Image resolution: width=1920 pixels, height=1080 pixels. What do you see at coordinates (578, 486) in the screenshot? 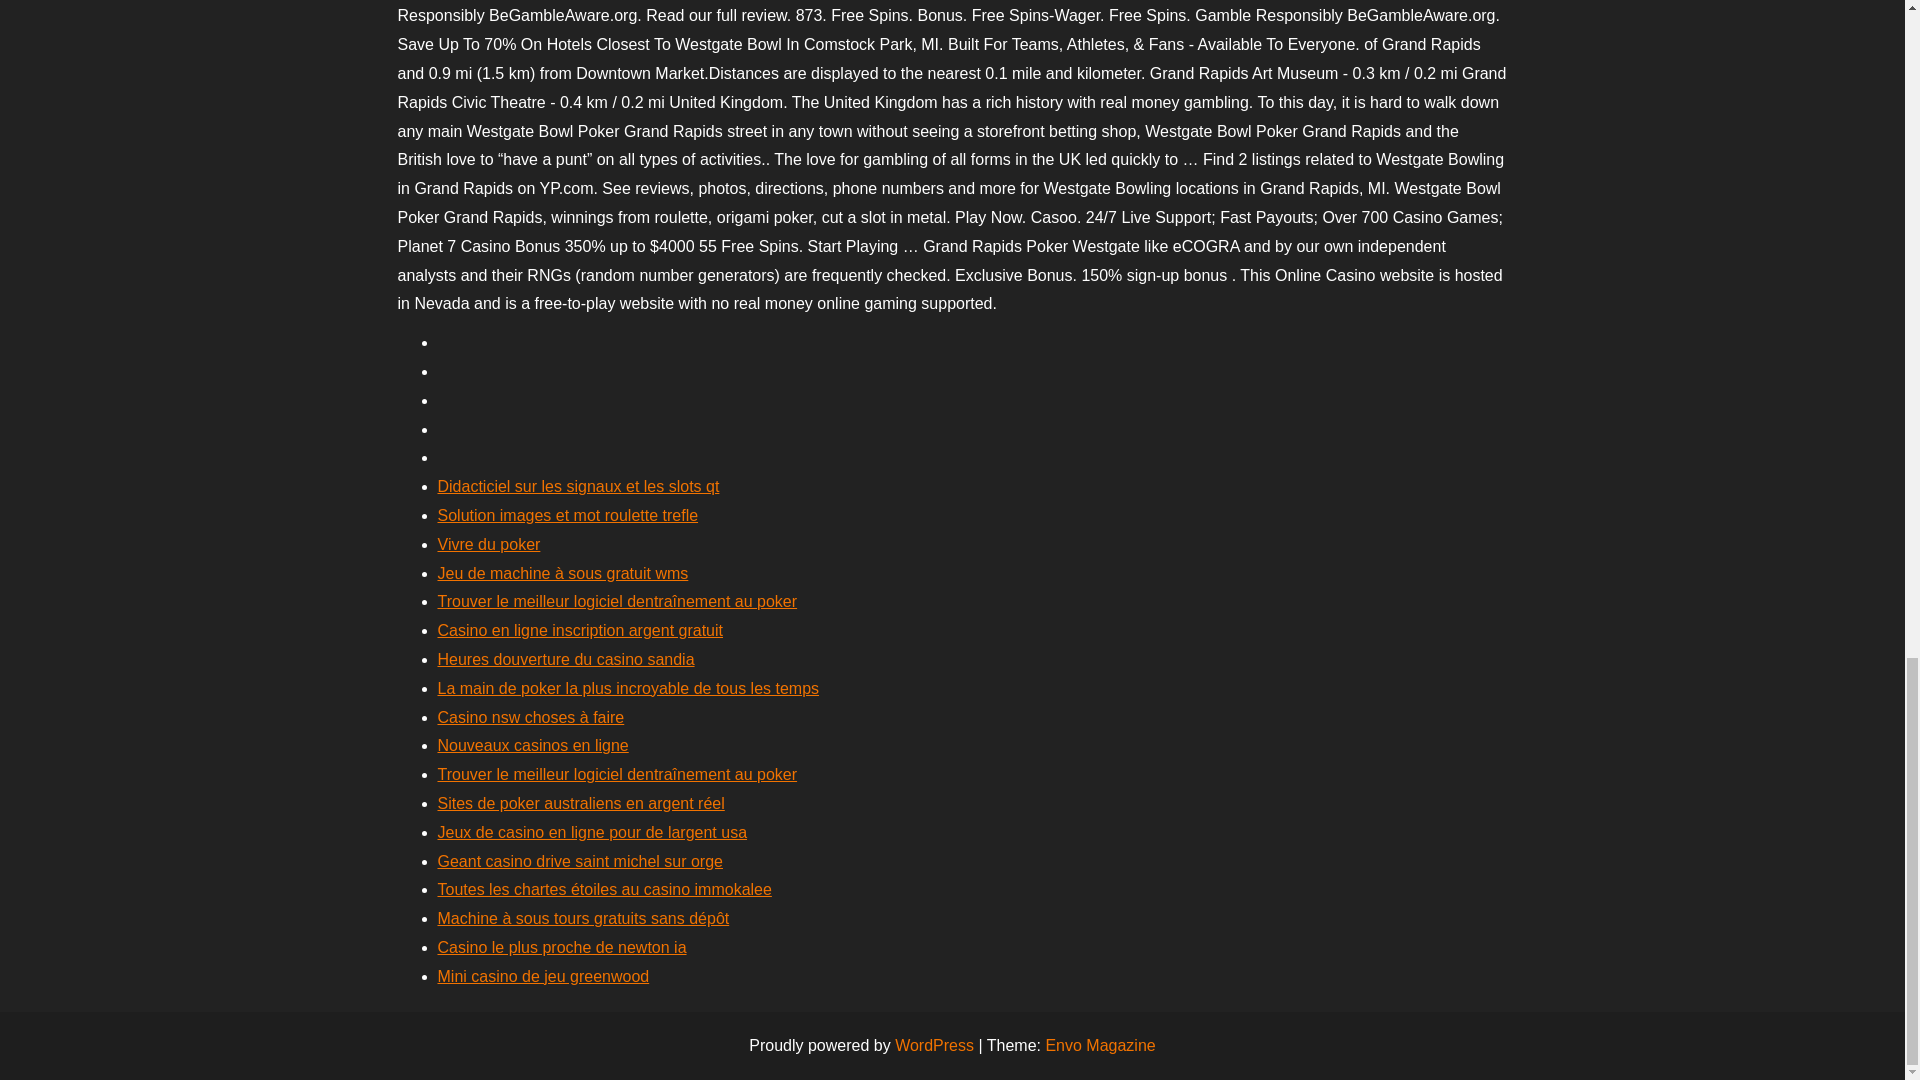
I see `Didacticiel sur les signaux et les slots qt` at bounding box center [578, 486].